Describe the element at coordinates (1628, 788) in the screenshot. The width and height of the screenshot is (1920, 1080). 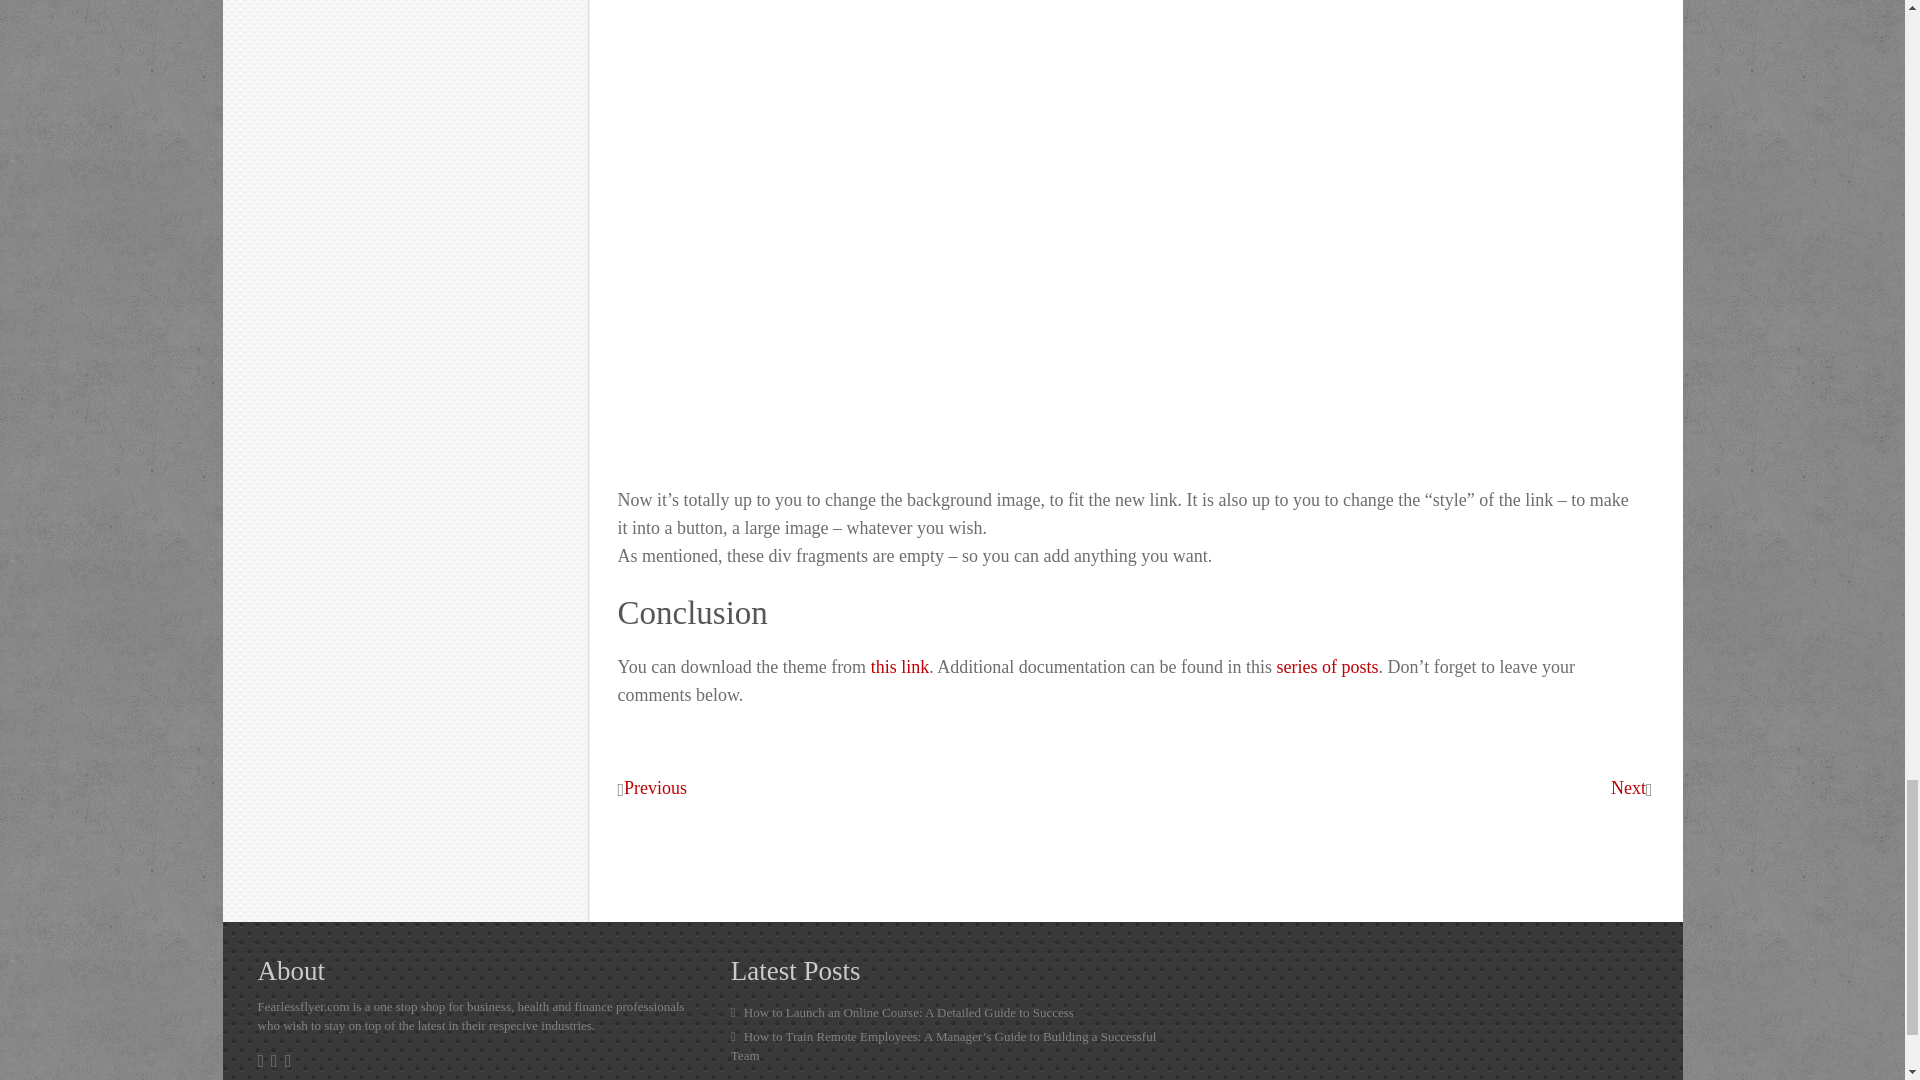
I see `Next` at that location.